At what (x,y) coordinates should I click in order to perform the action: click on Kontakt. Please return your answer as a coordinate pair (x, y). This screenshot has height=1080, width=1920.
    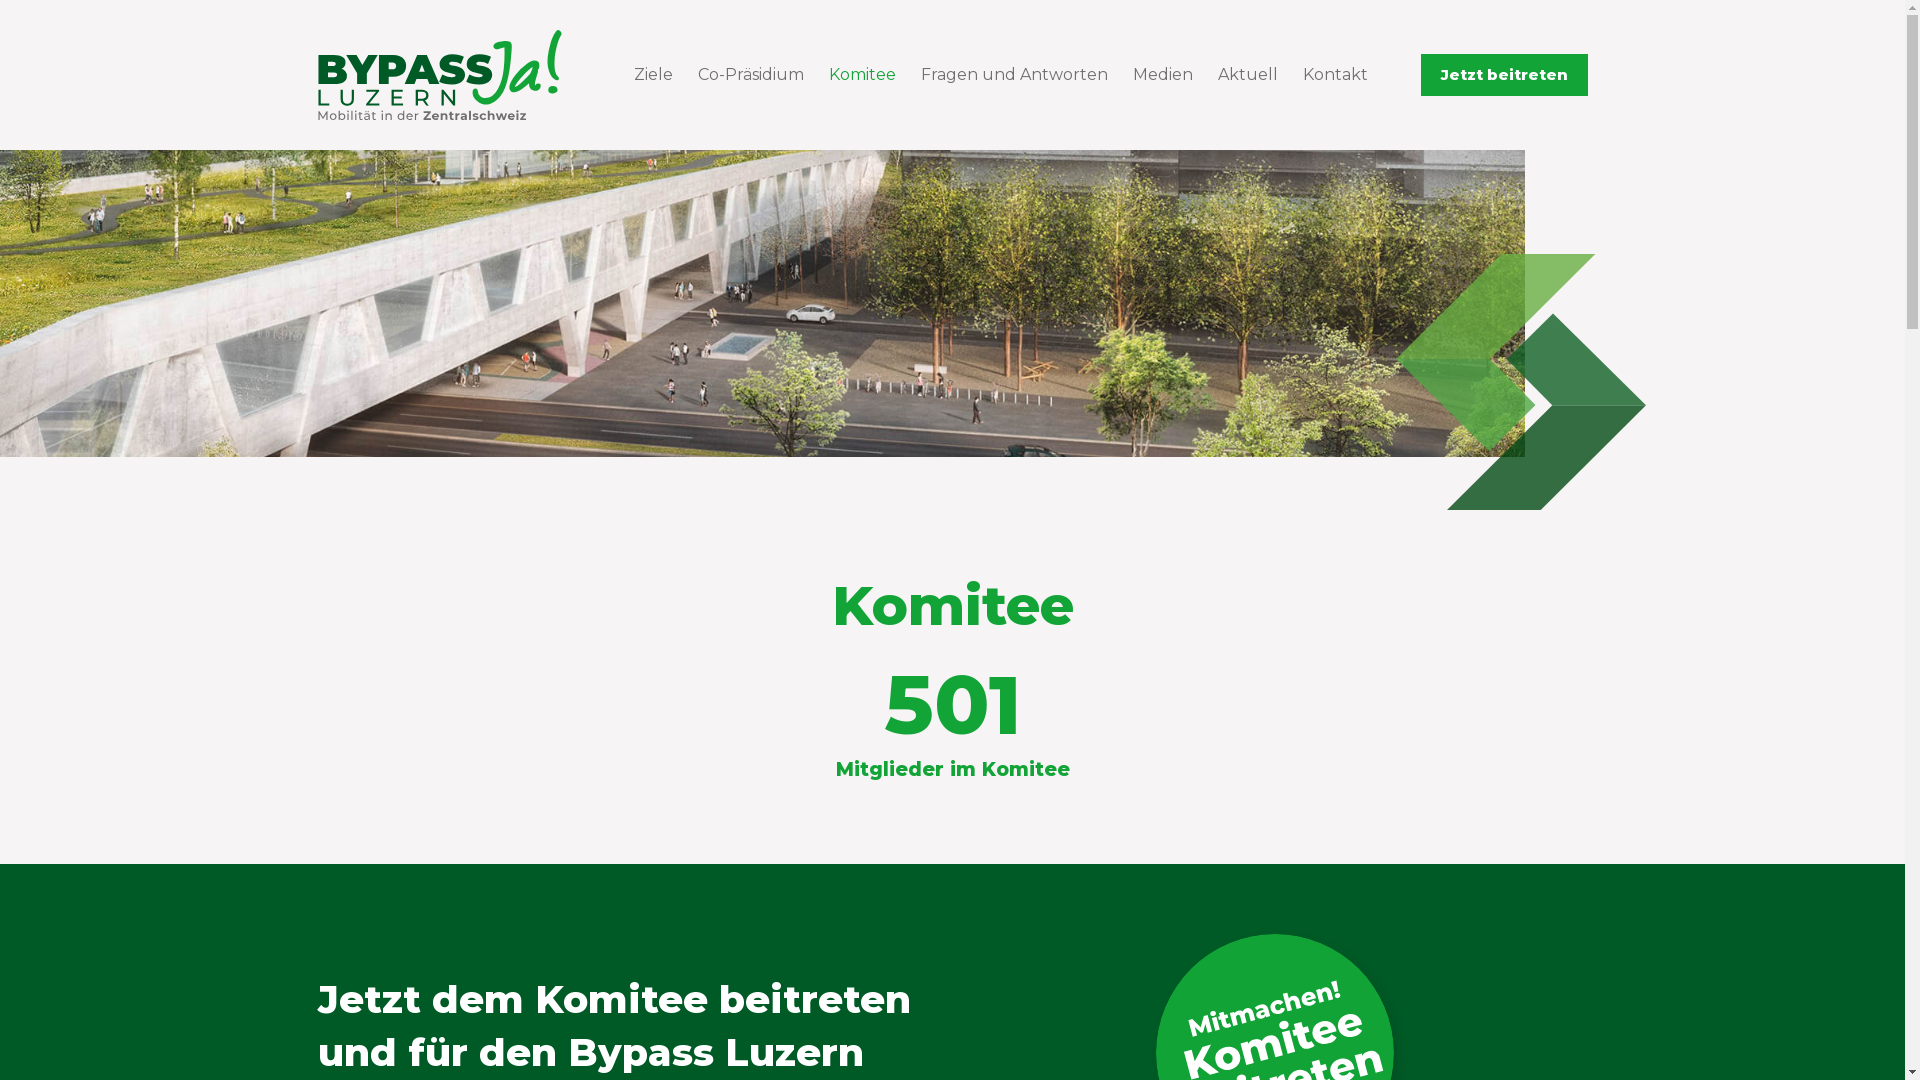
    Looking at the image, I should click on (1335, 75).